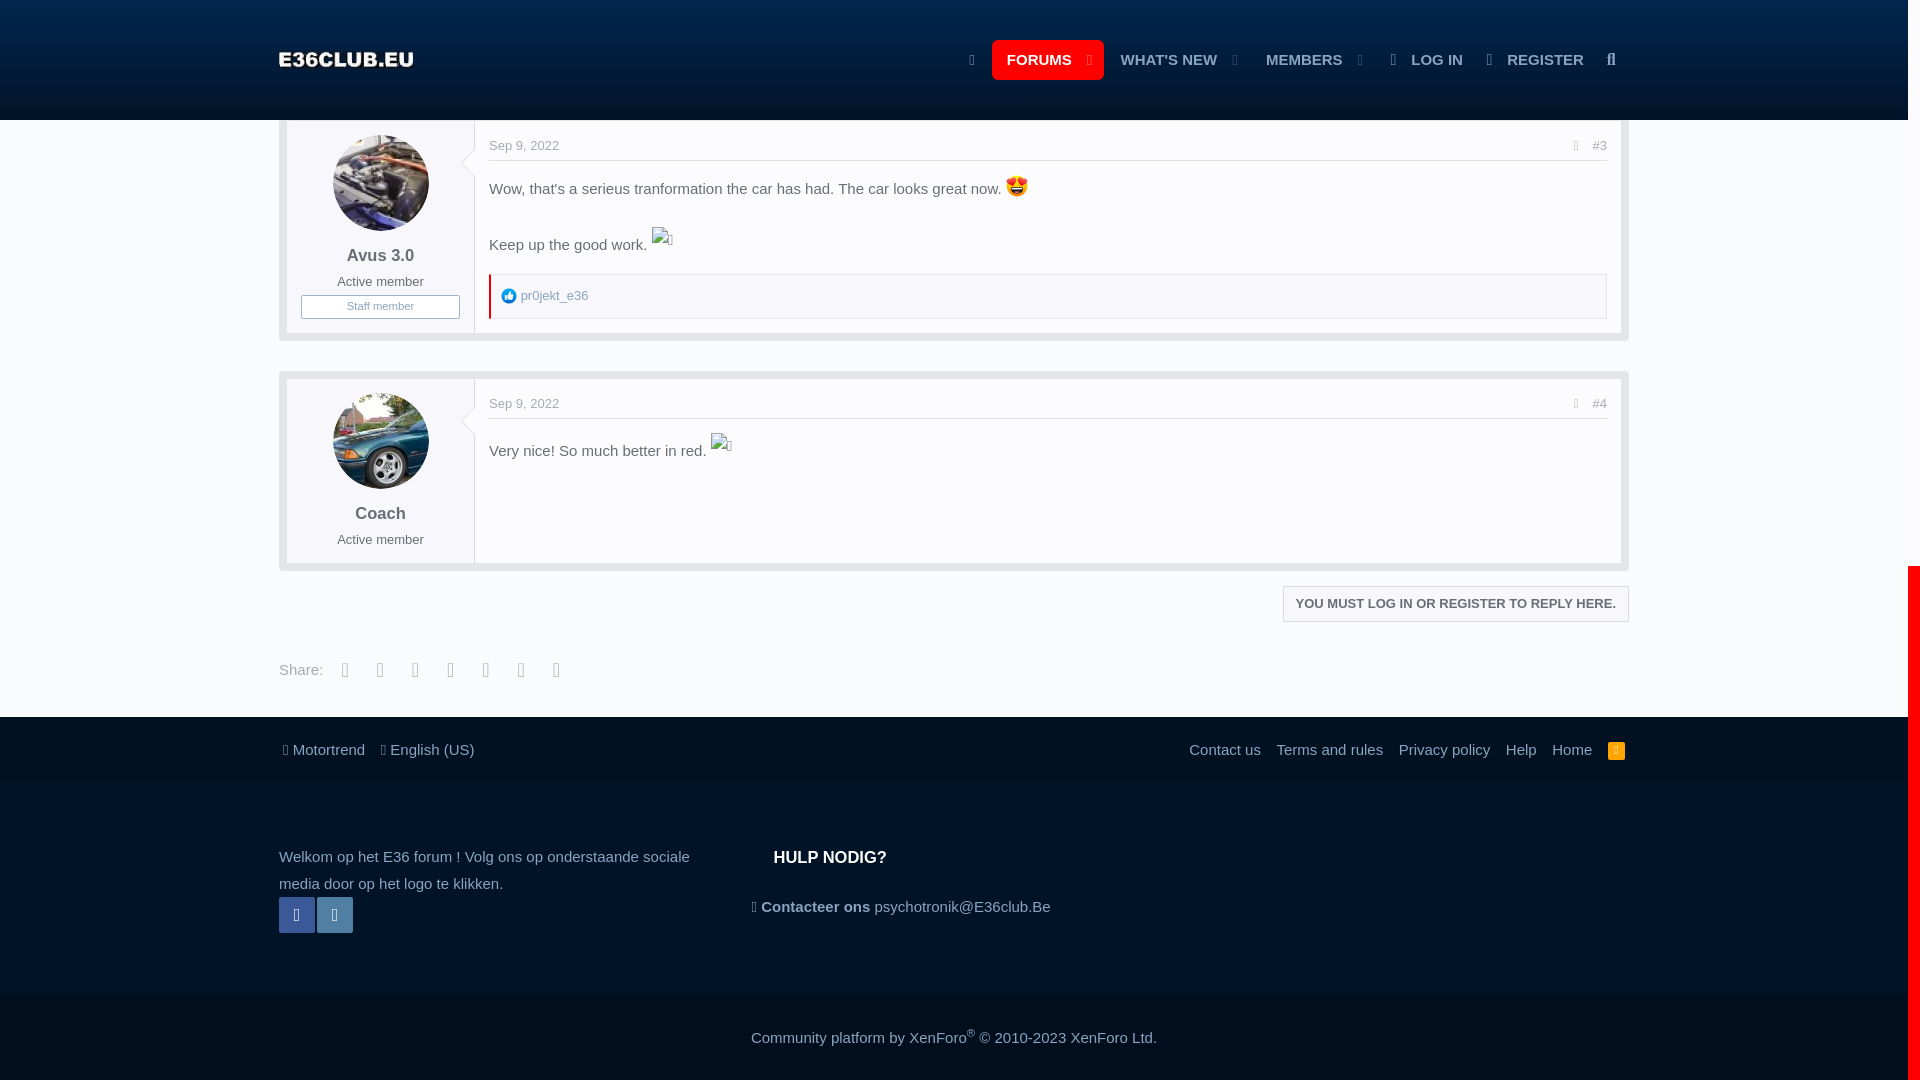 This screenshot has height=1080, width=1920. What do you see at coordinates (508, 39) in the screenshot?
I see `Like` at bounding box center [508, 39].